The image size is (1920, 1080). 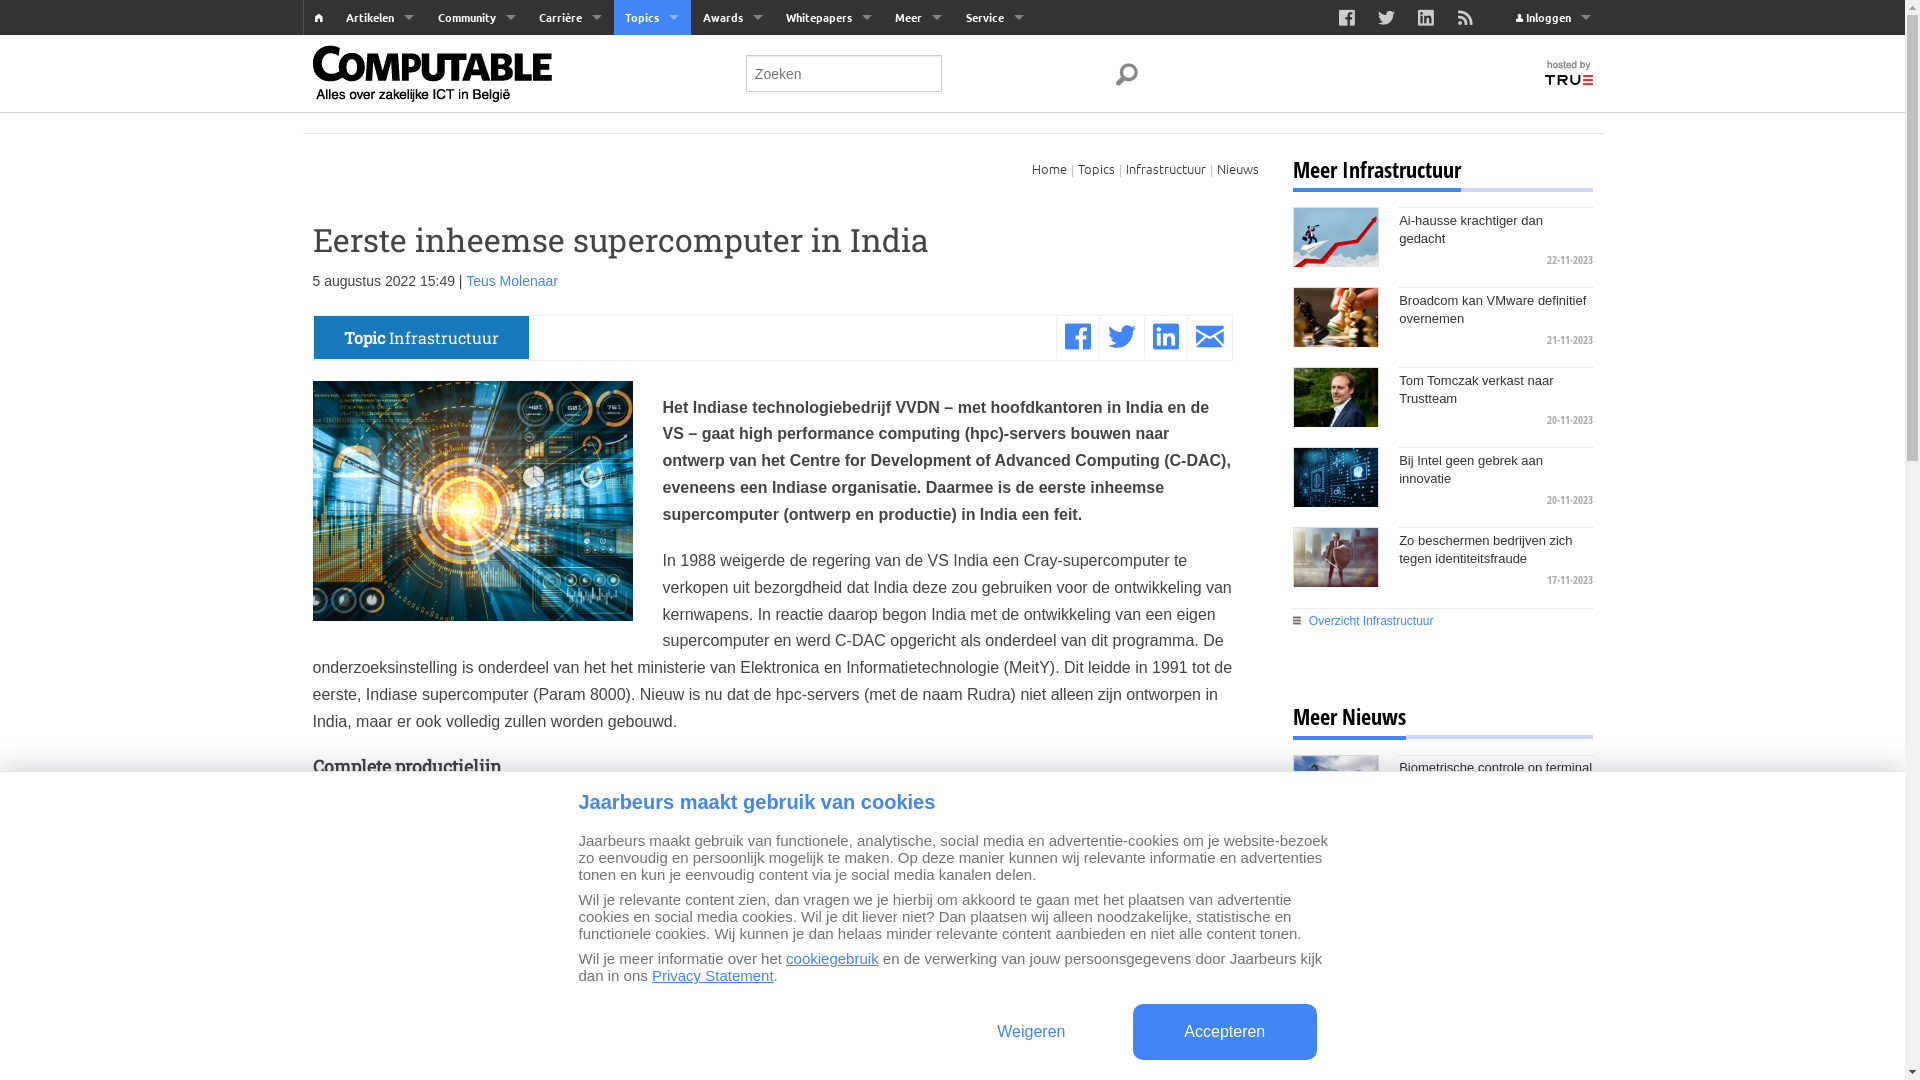 I want to click on Overzicht Infrastructuur, so click(x=1442, y=621).